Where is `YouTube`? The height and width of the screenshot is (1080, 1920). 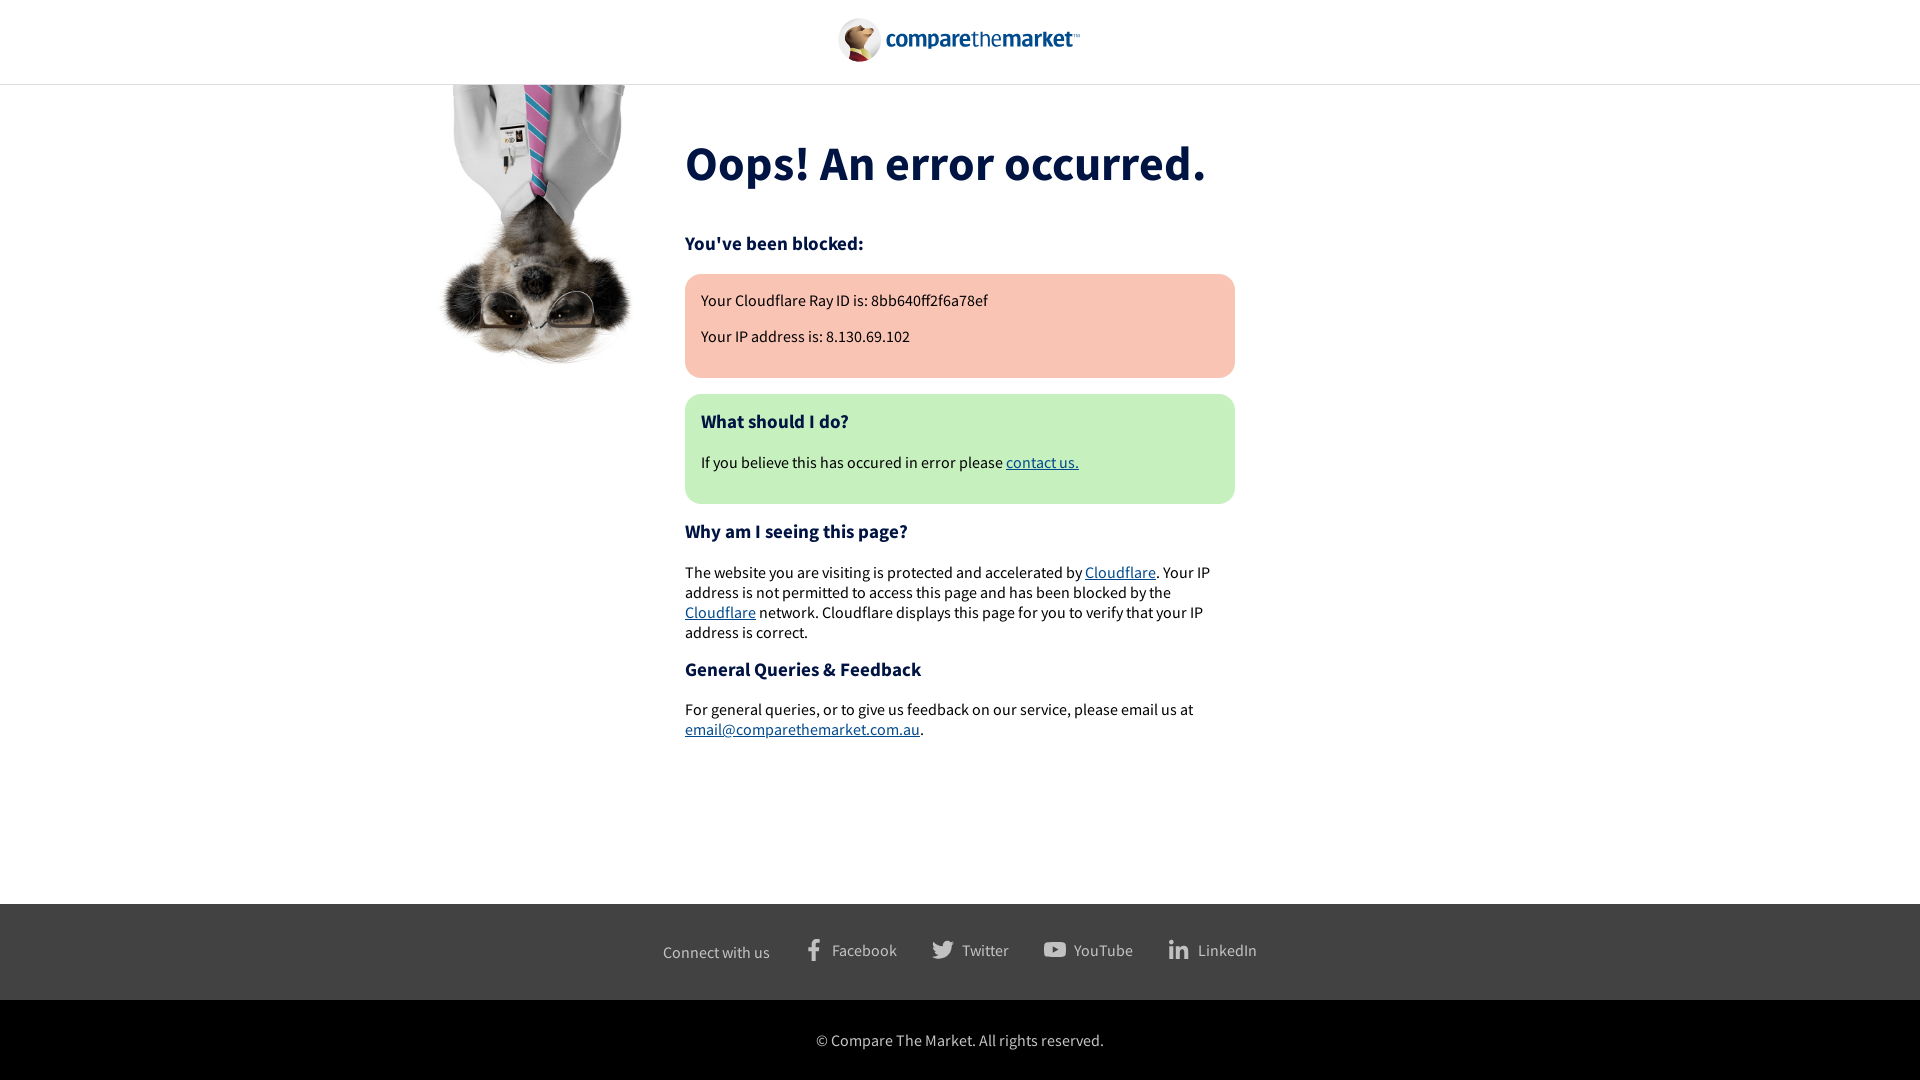
YouTube is located at coordinates (1072, 950).